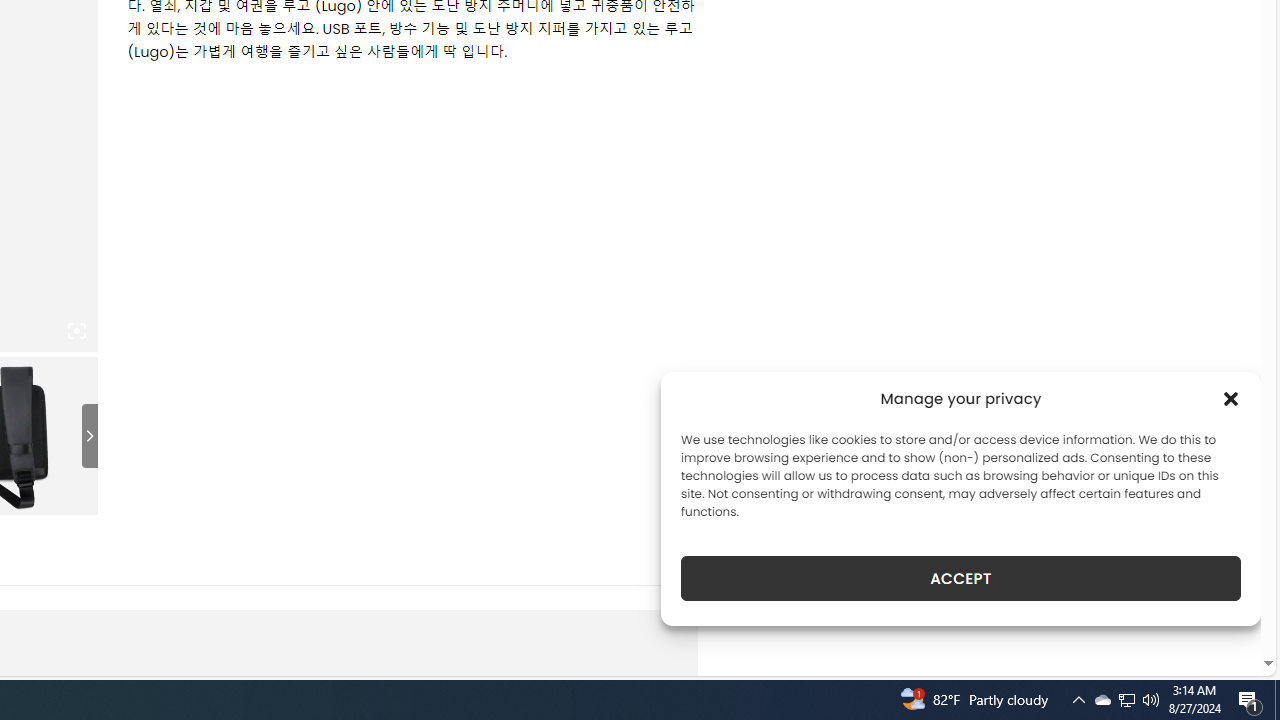 Image resolution: width=1280 pixels, height=720 pixels. What do you see at coordinates (76, 331) in the screenshot?
I see `Class: iconic-woothumbs-fullscreen` at bounding box center [76, 331].